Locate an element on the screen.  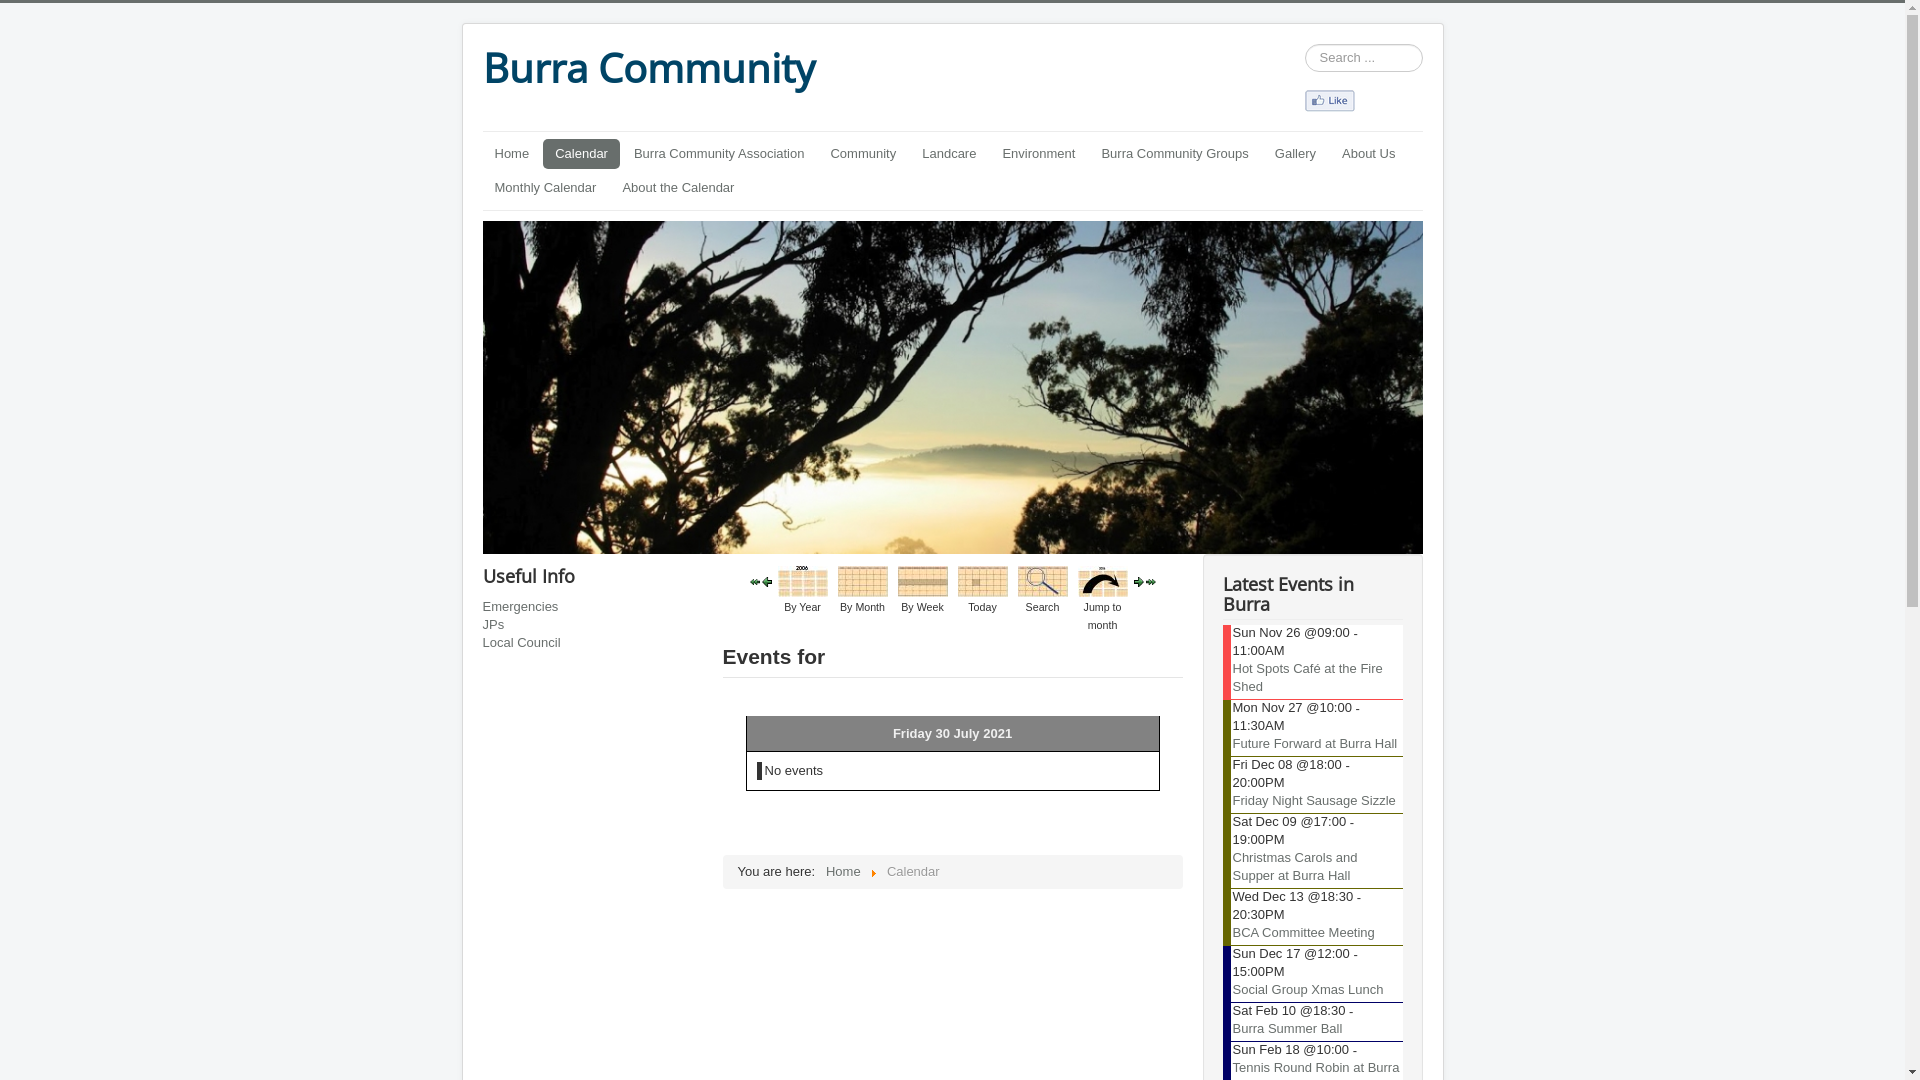
Home is located at coordinates (844, 872).